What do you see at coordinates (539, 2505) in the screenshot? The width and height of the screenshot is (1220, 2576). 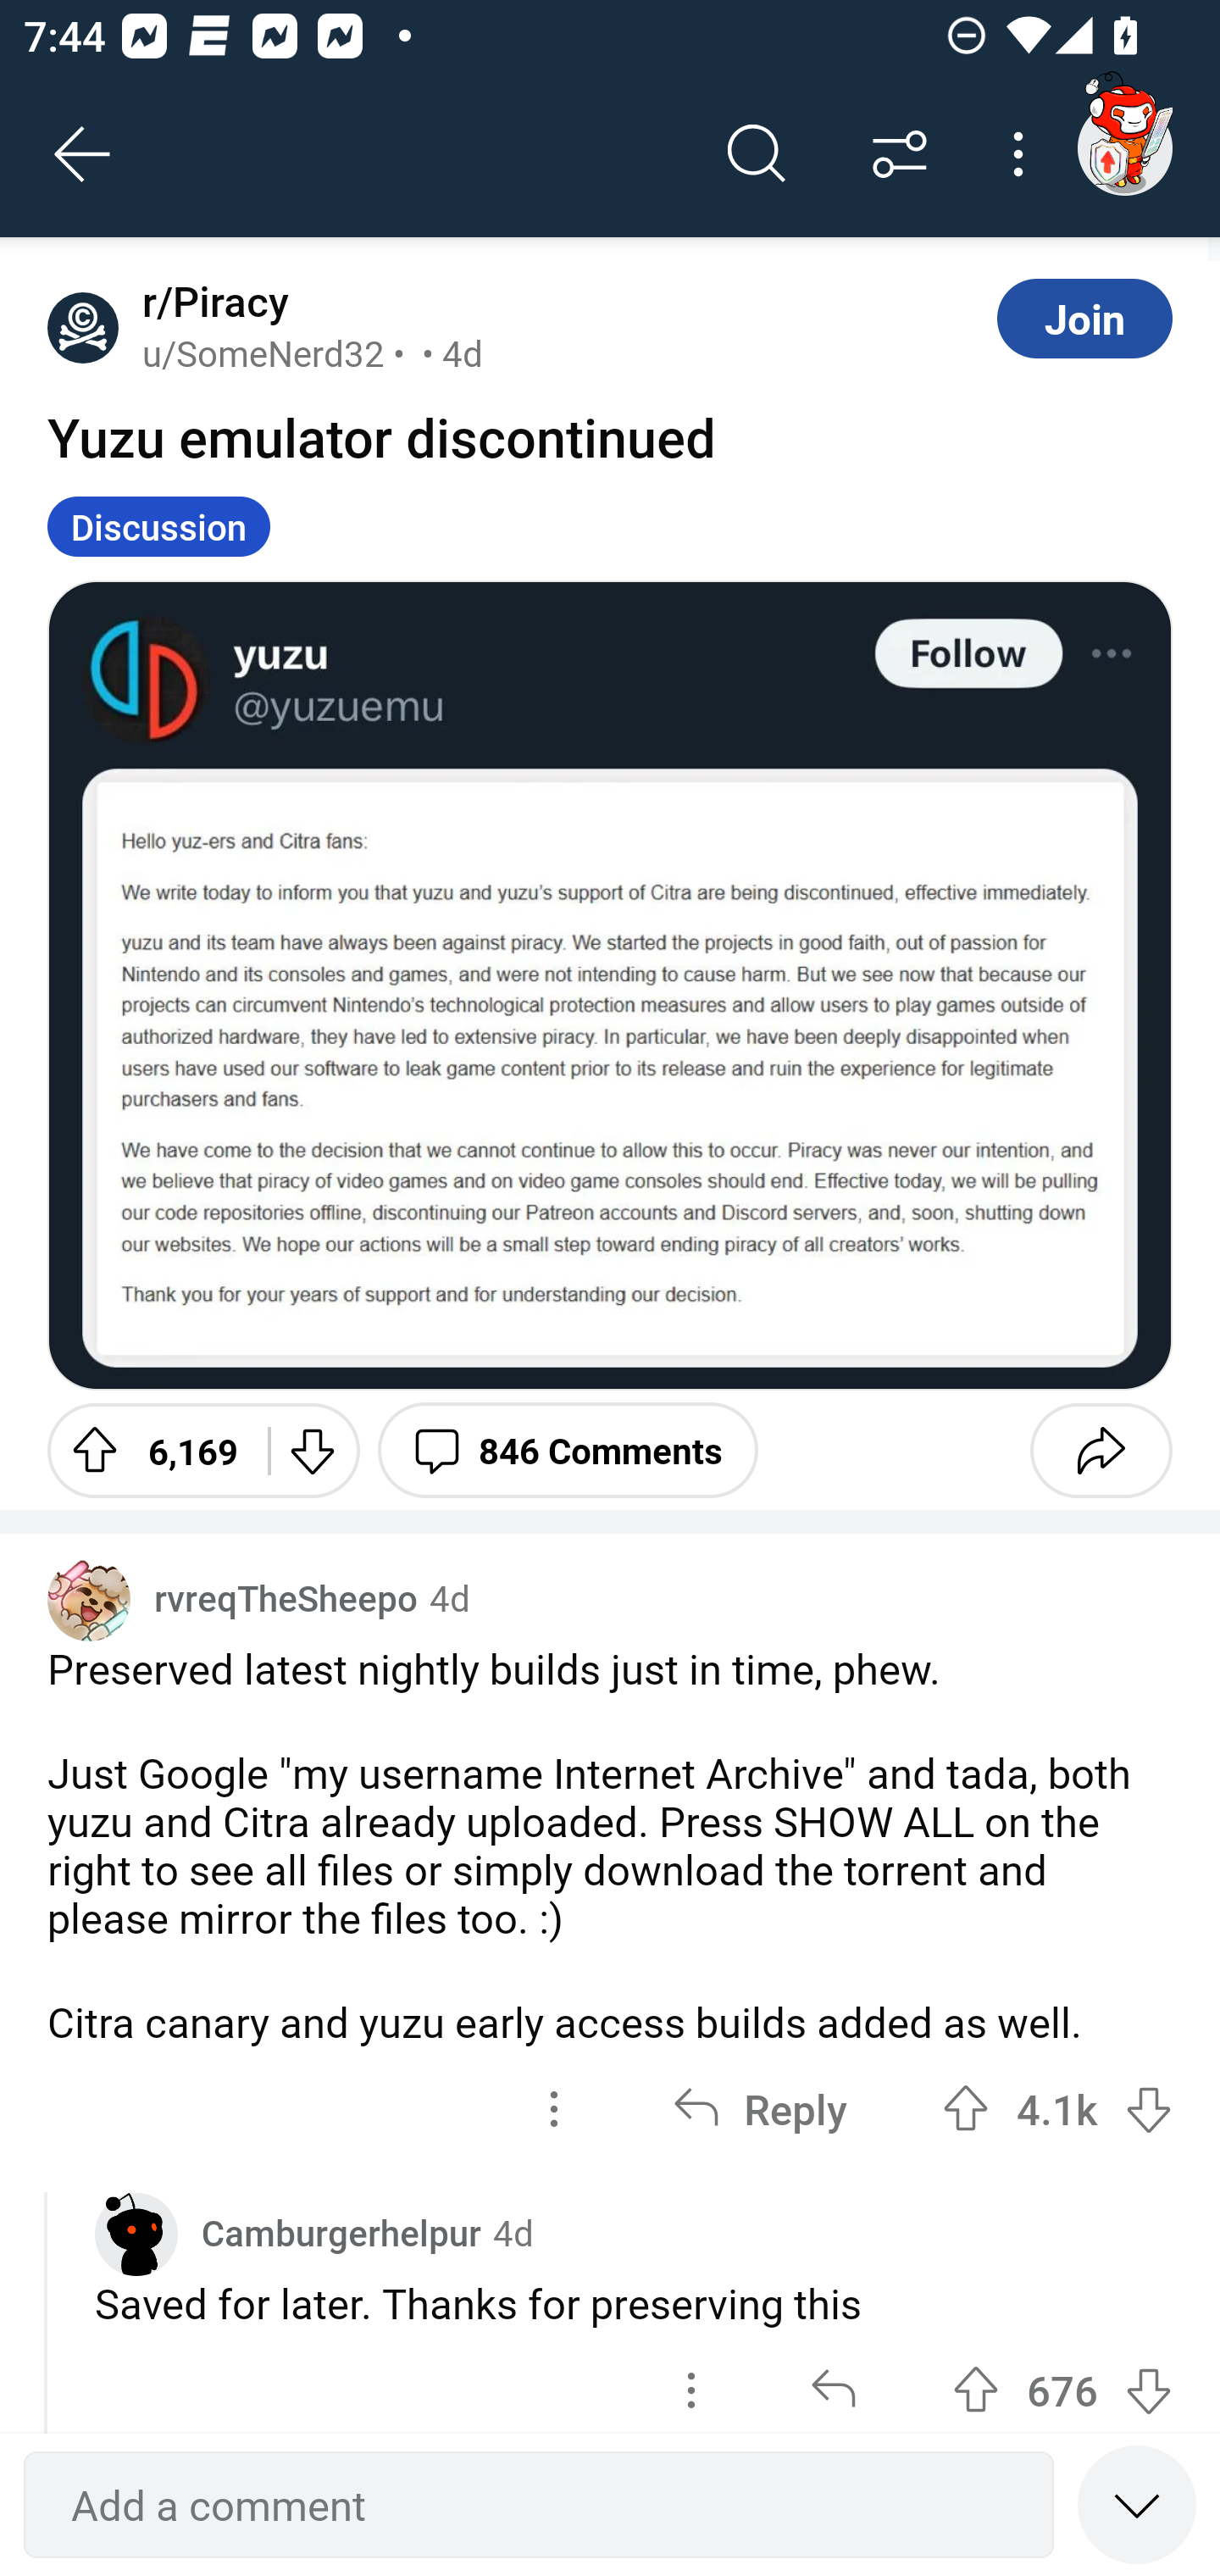 I see `Add a comment` at bounding box center [539, 2505].